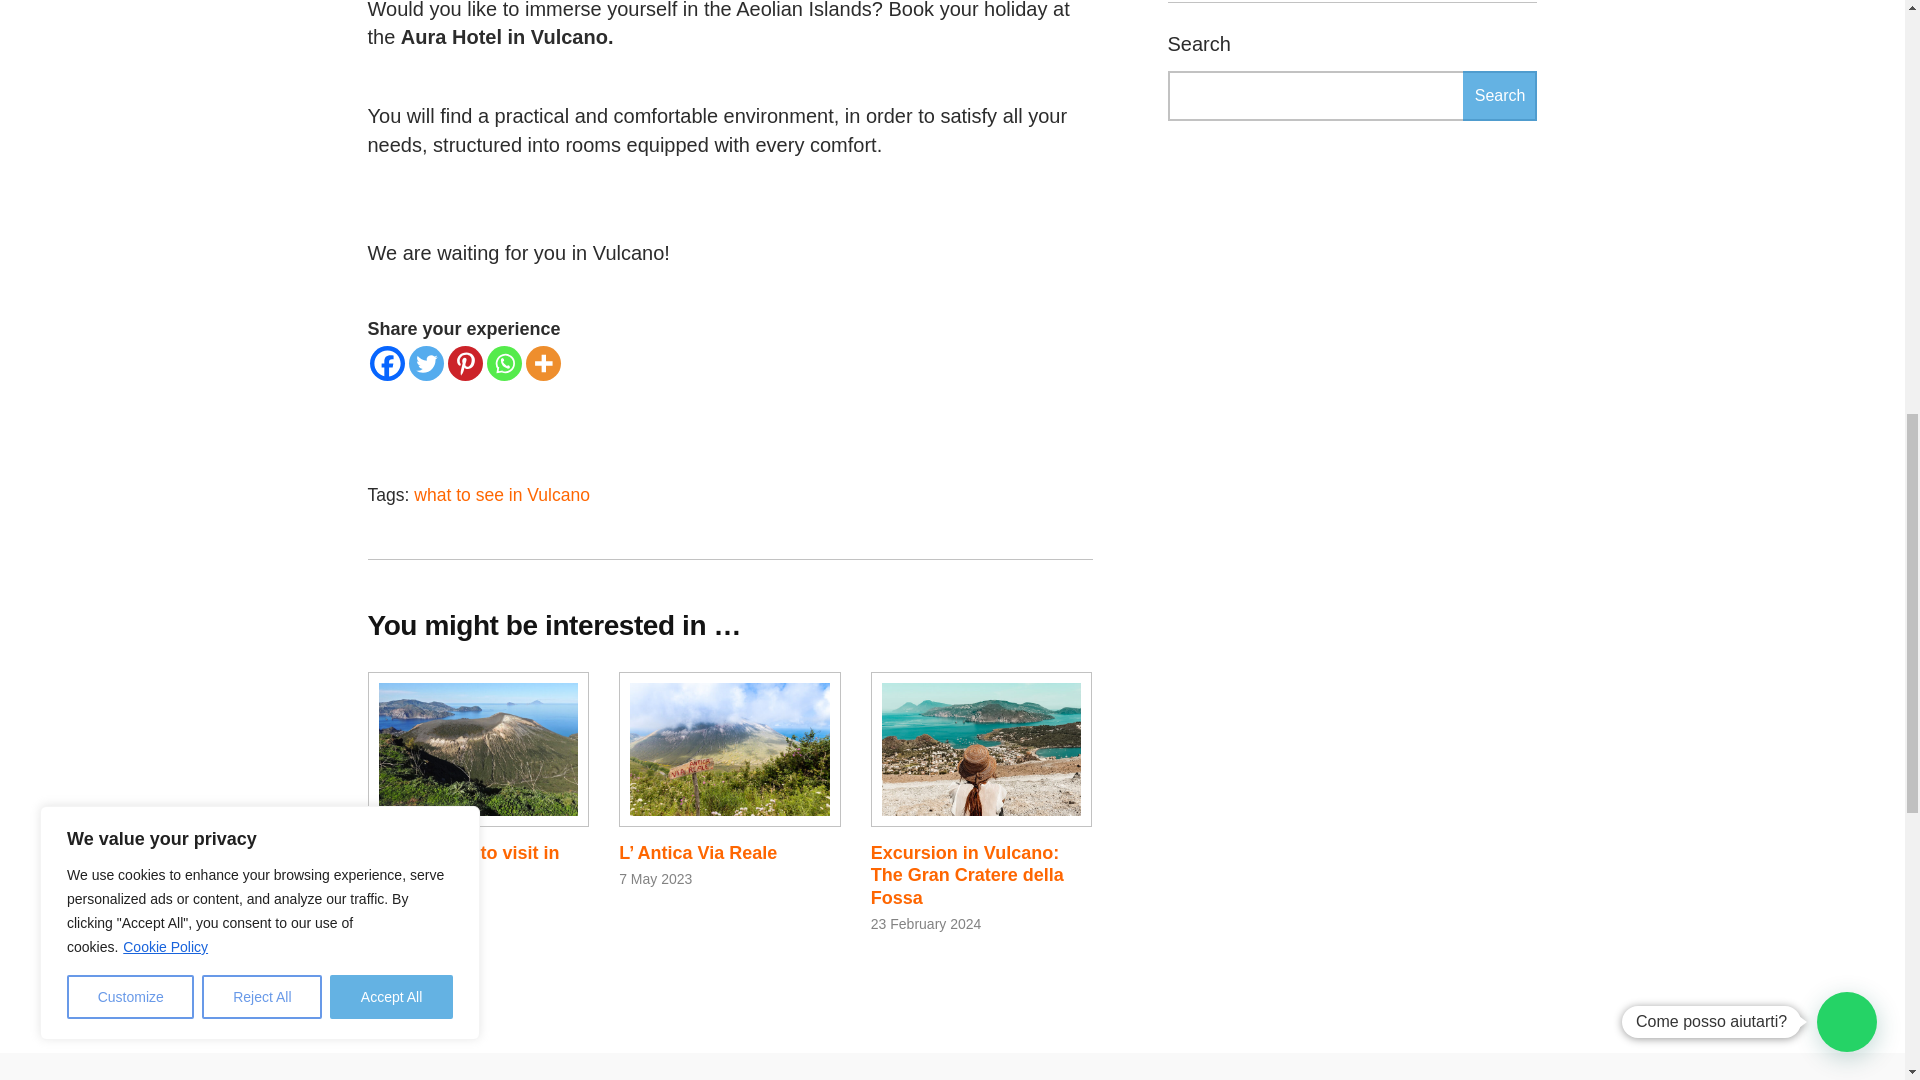 The width and height of the screenshot is (1920, 1080). What do you see at coordinates (464, 864) in the screenshot?
I see `The 7 places to visit in Vulcano` at bounding box center [464, 864].